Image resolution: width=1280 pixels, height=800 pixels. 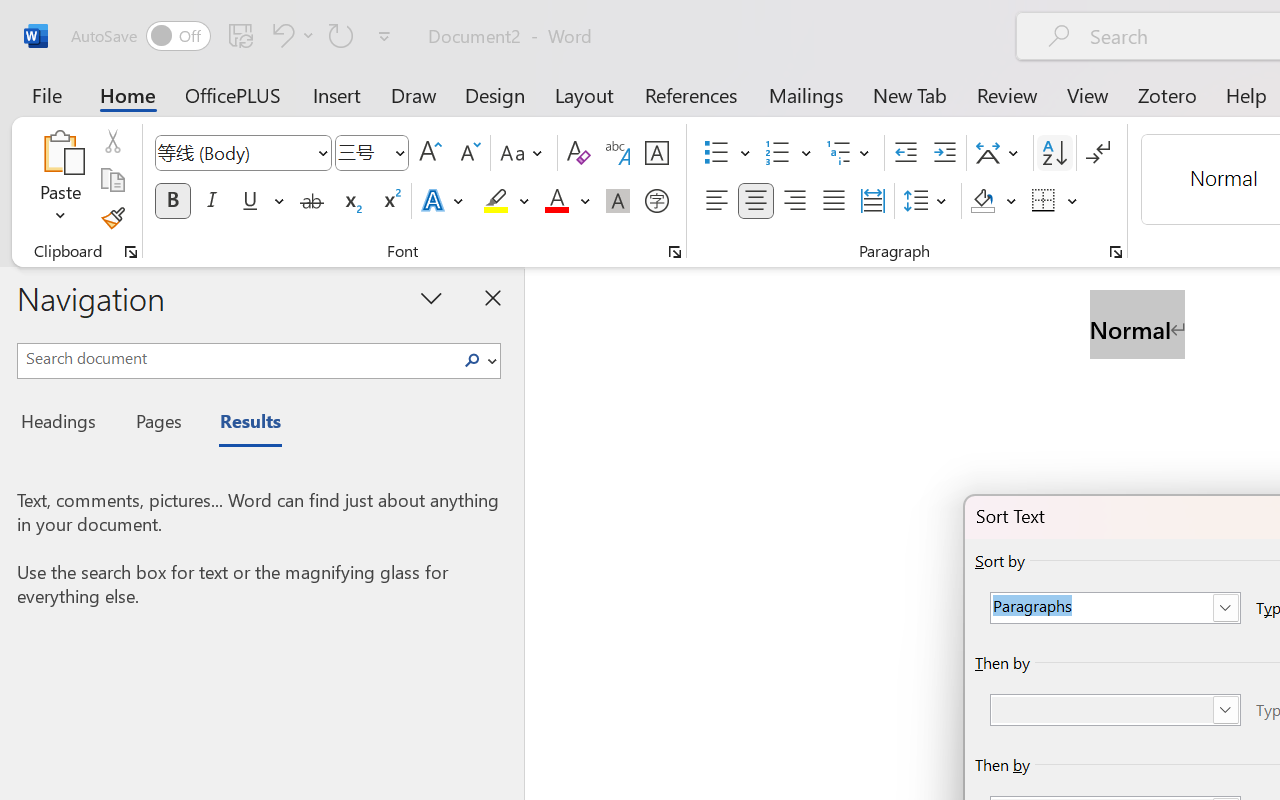 What do you see at coordinates (656, 201) in the screenshot?
I see `Enclose Characters...` at bounding box center [656, 201].